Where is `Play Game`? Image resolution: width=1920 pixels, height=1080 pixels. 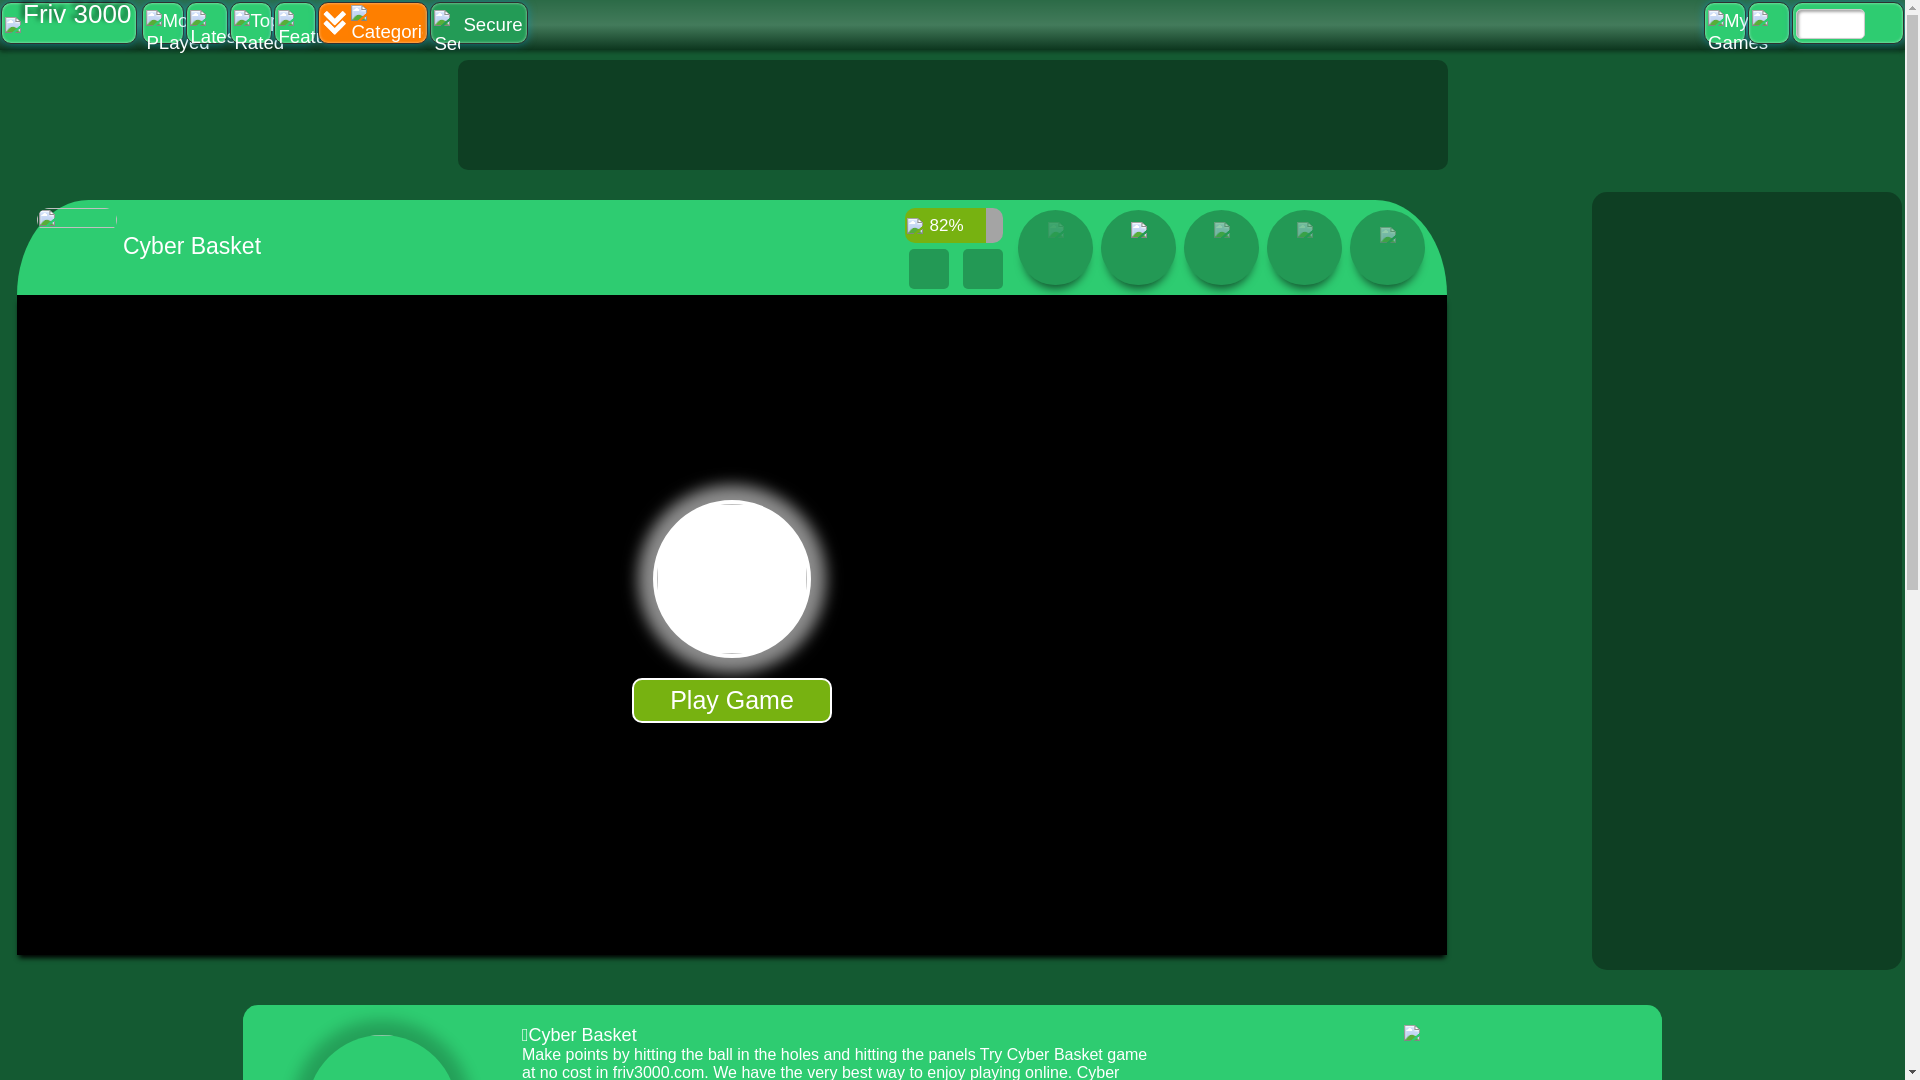
Play Game is located at coordinates (731, 700).